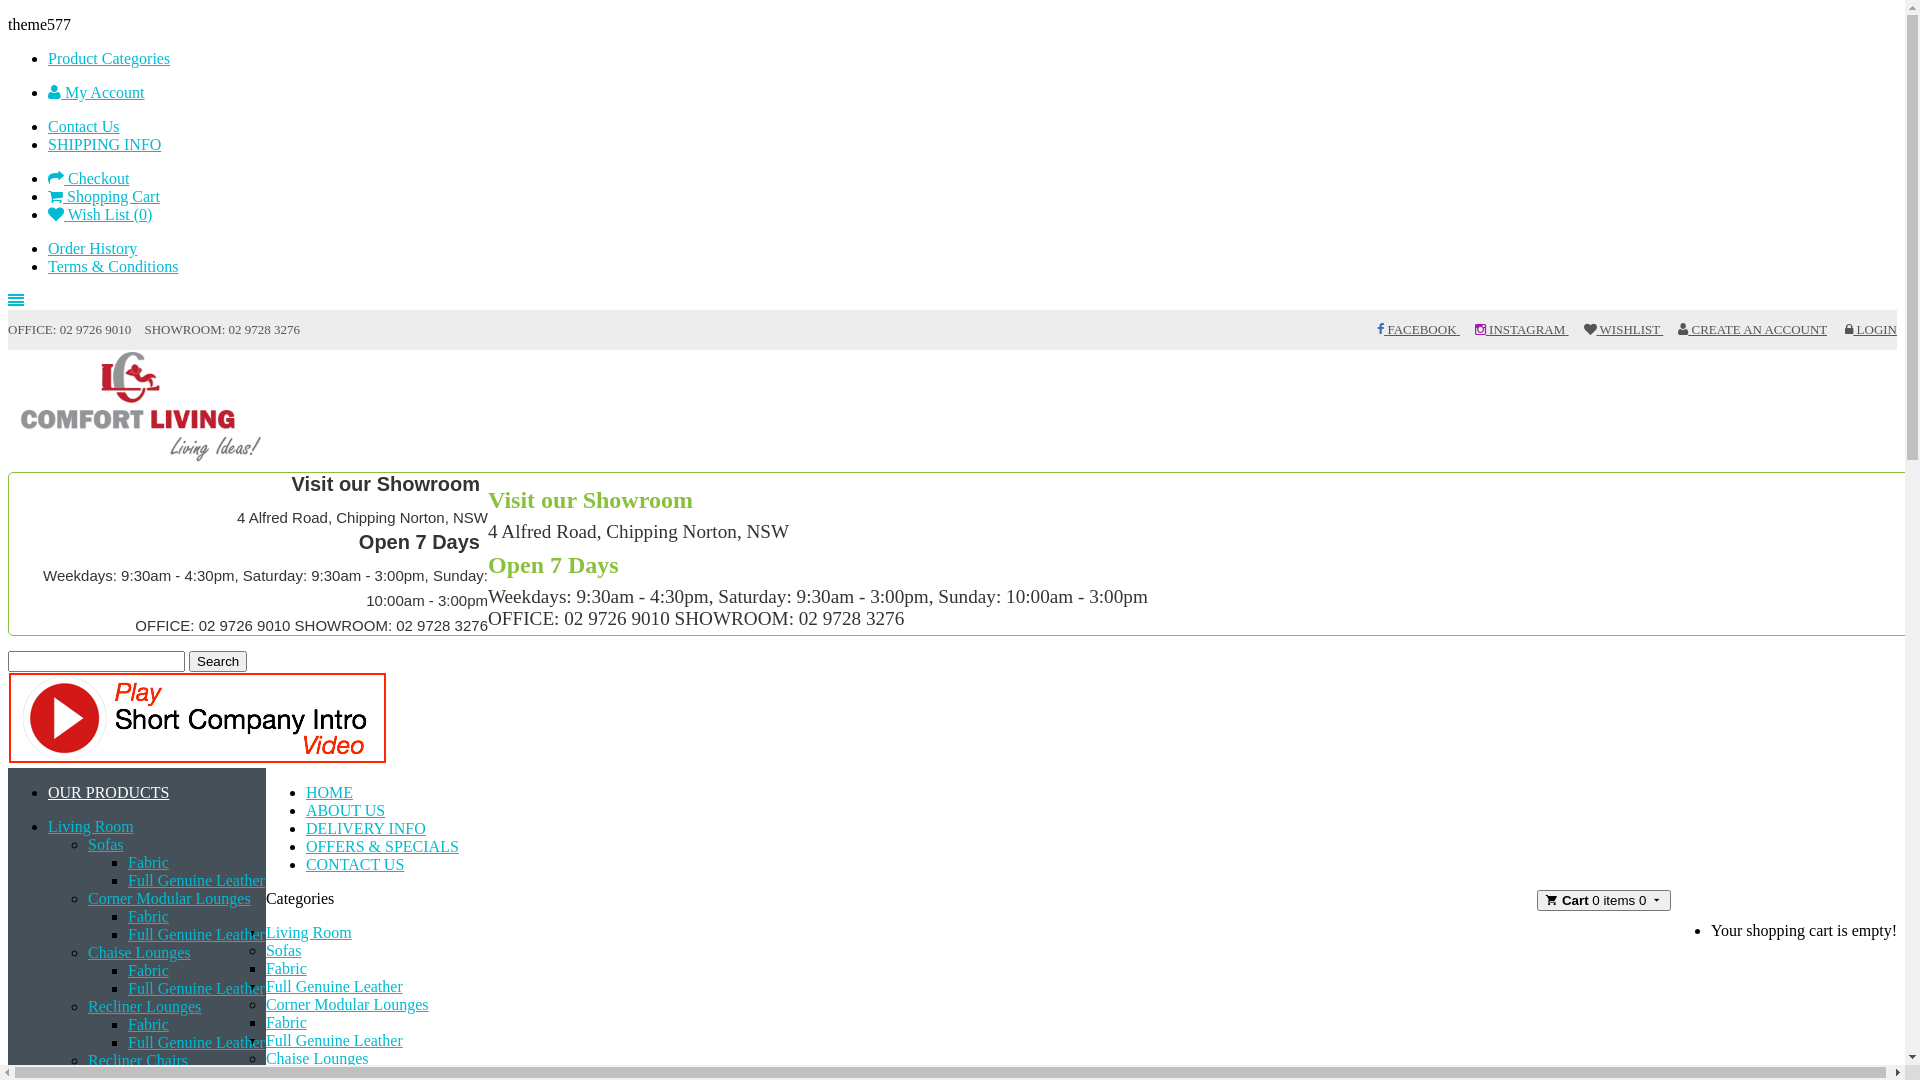 This screenshot has height=1080, width=1920. Describe the element at coordinates (1752, 330) in the screenshot. I see `CREATE AN ACCOUNT` at that location.